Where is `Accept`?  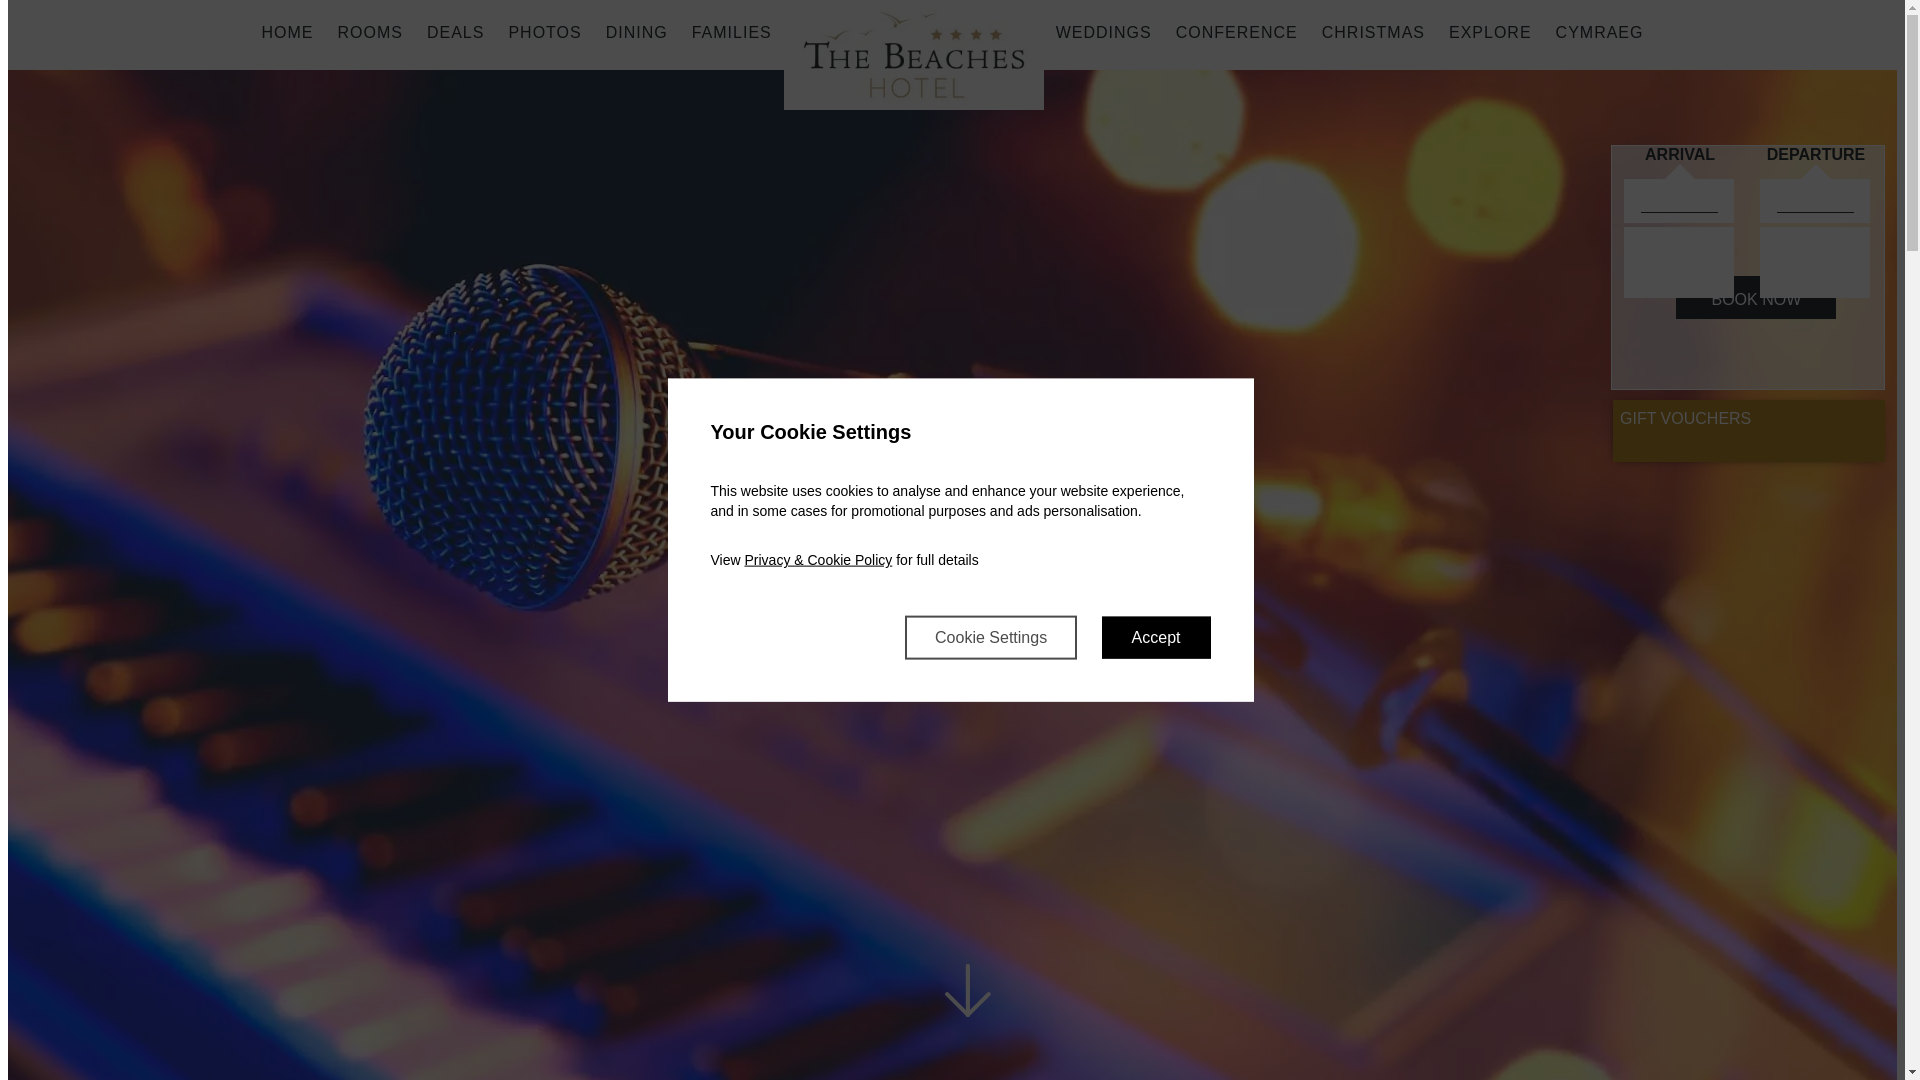 Accept is located at coordinates (1156, 636).